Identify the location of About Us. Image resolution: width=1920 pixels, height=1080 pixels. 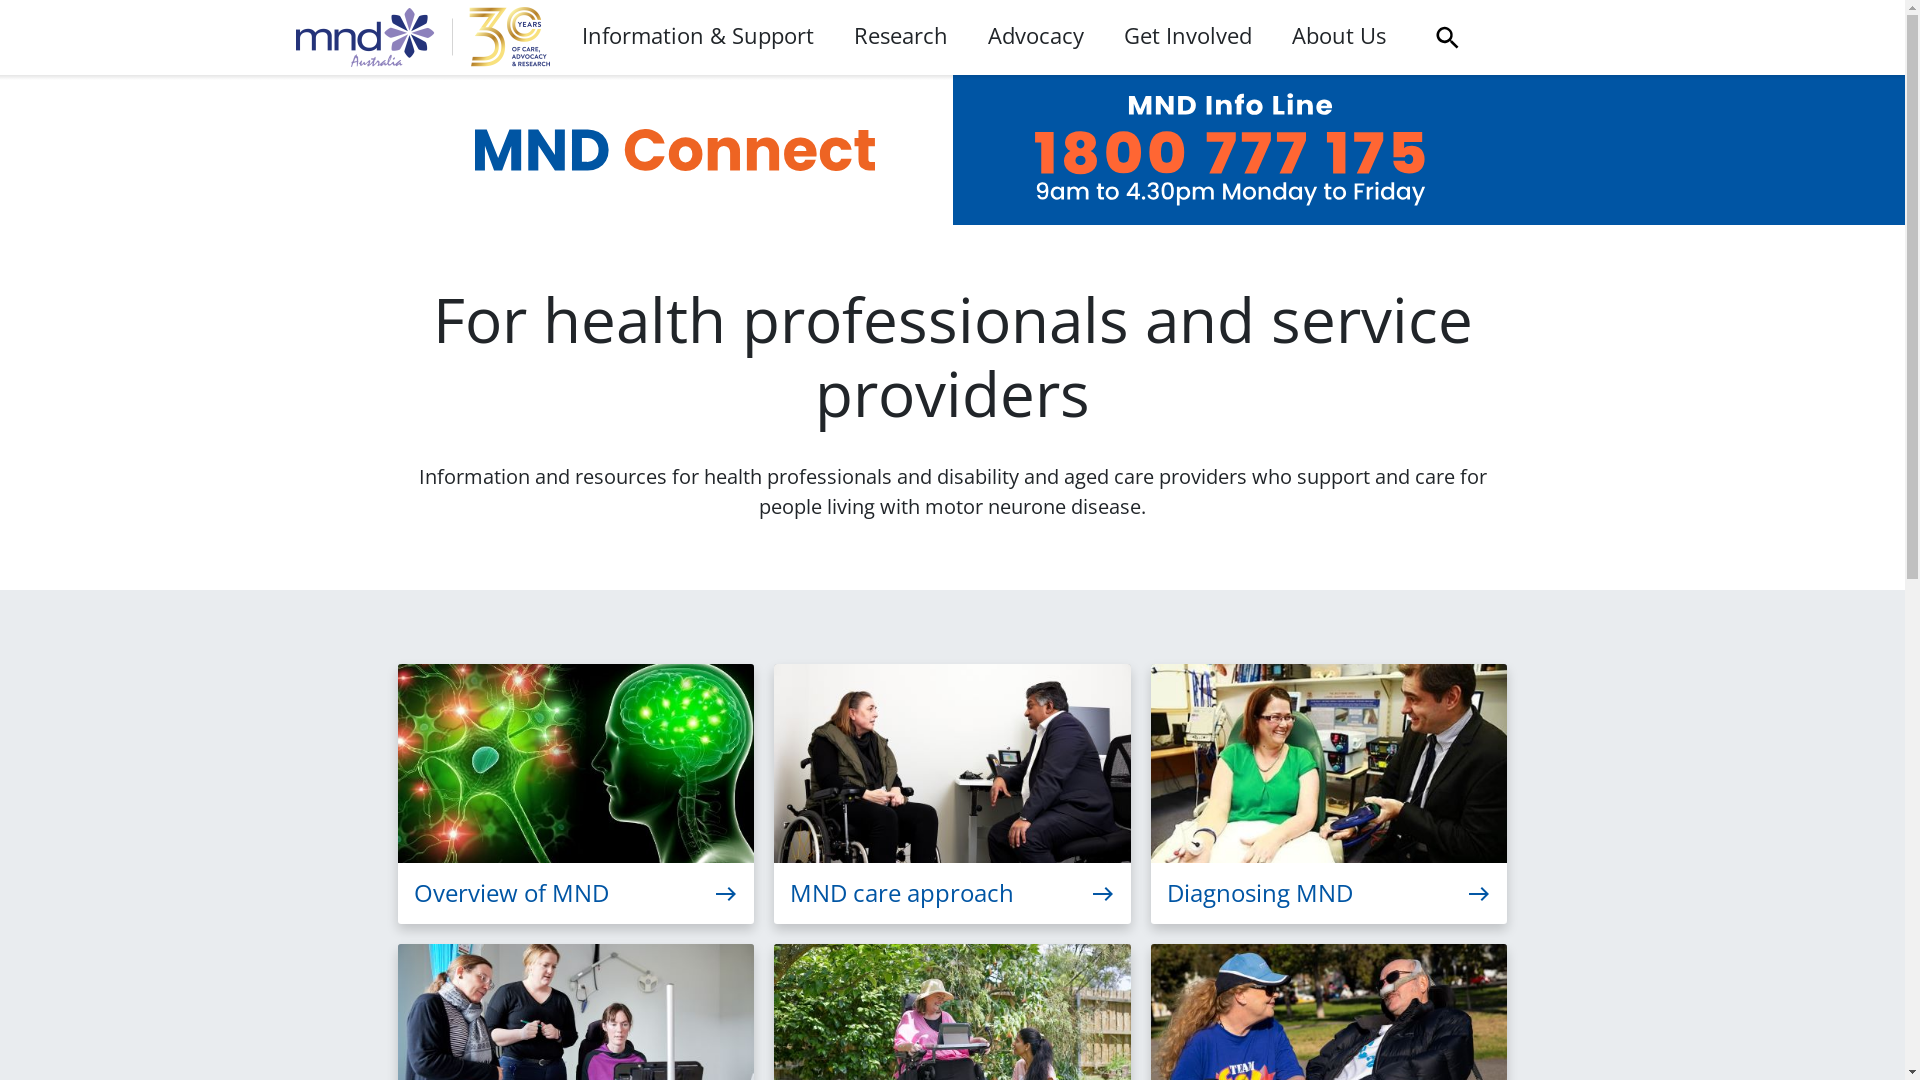
(1339, 37).